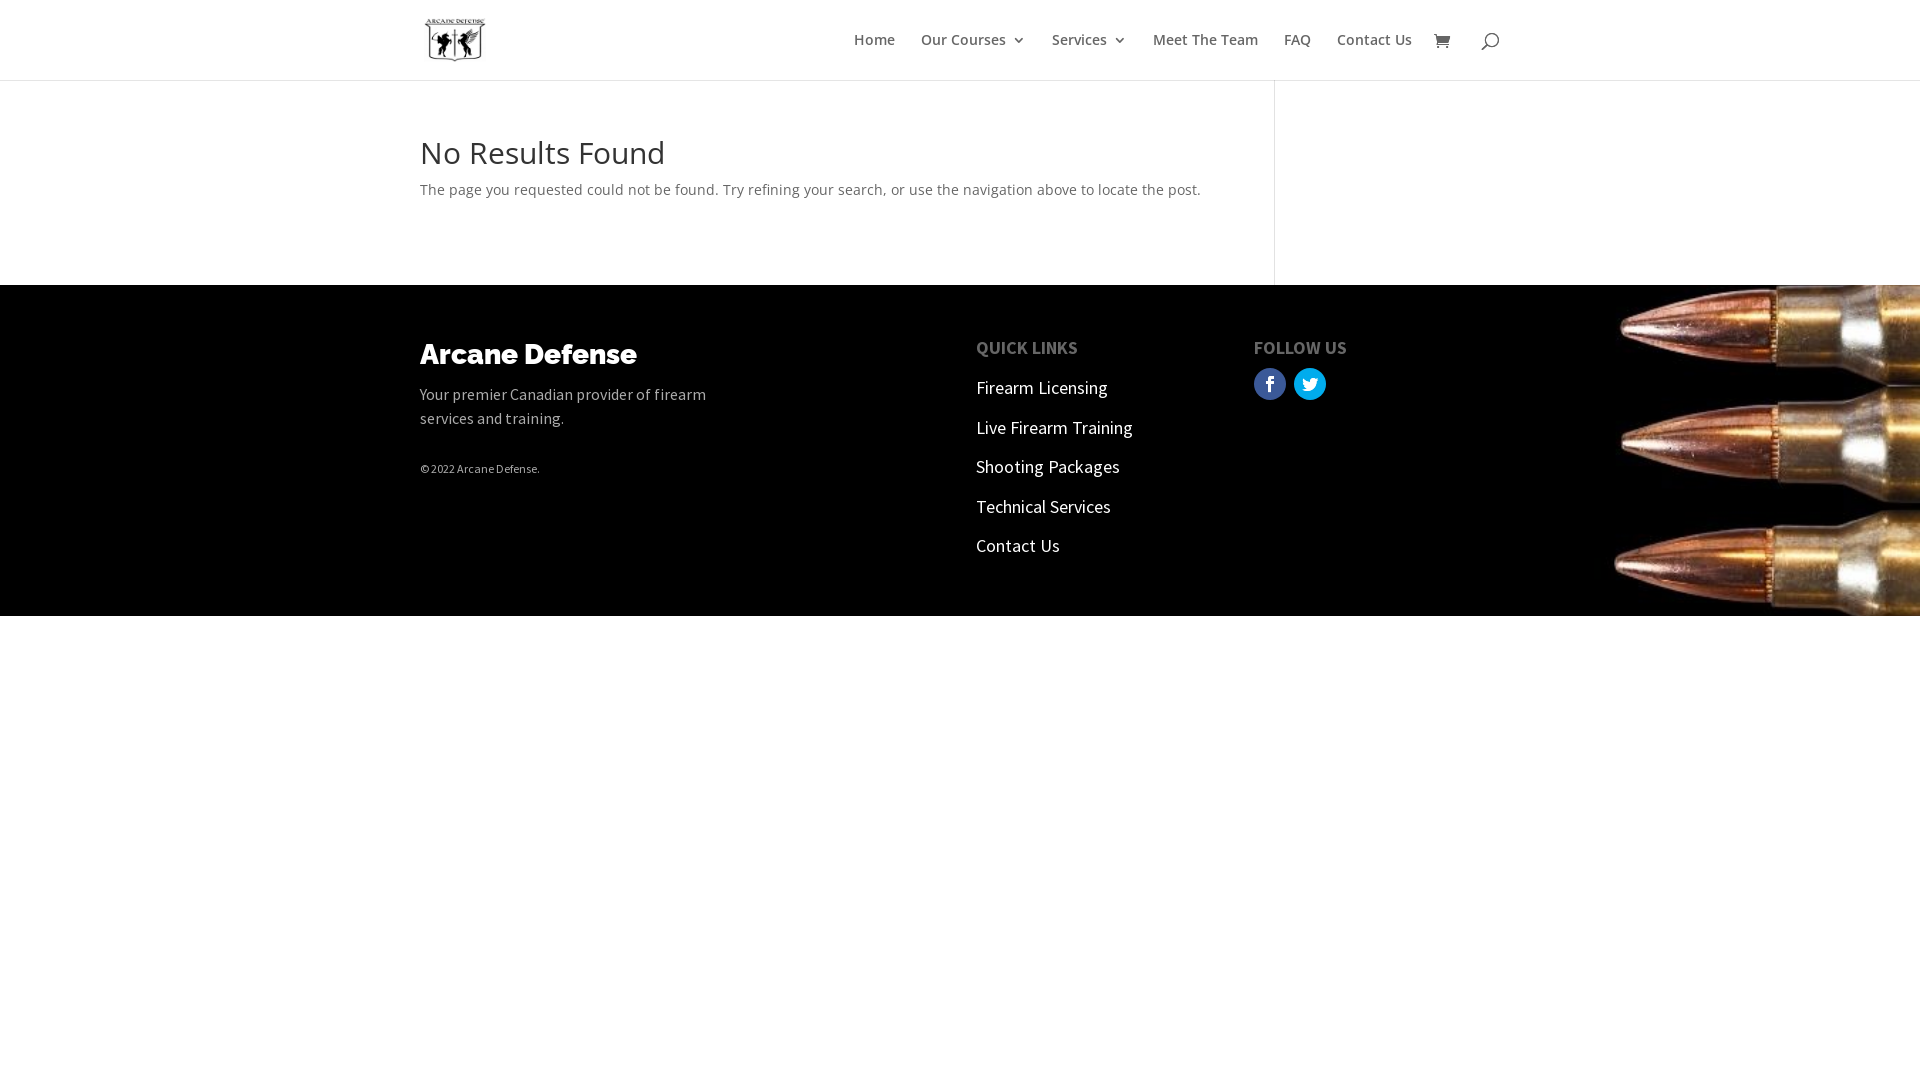  I want to click on FAQ, so click(1298, 56).